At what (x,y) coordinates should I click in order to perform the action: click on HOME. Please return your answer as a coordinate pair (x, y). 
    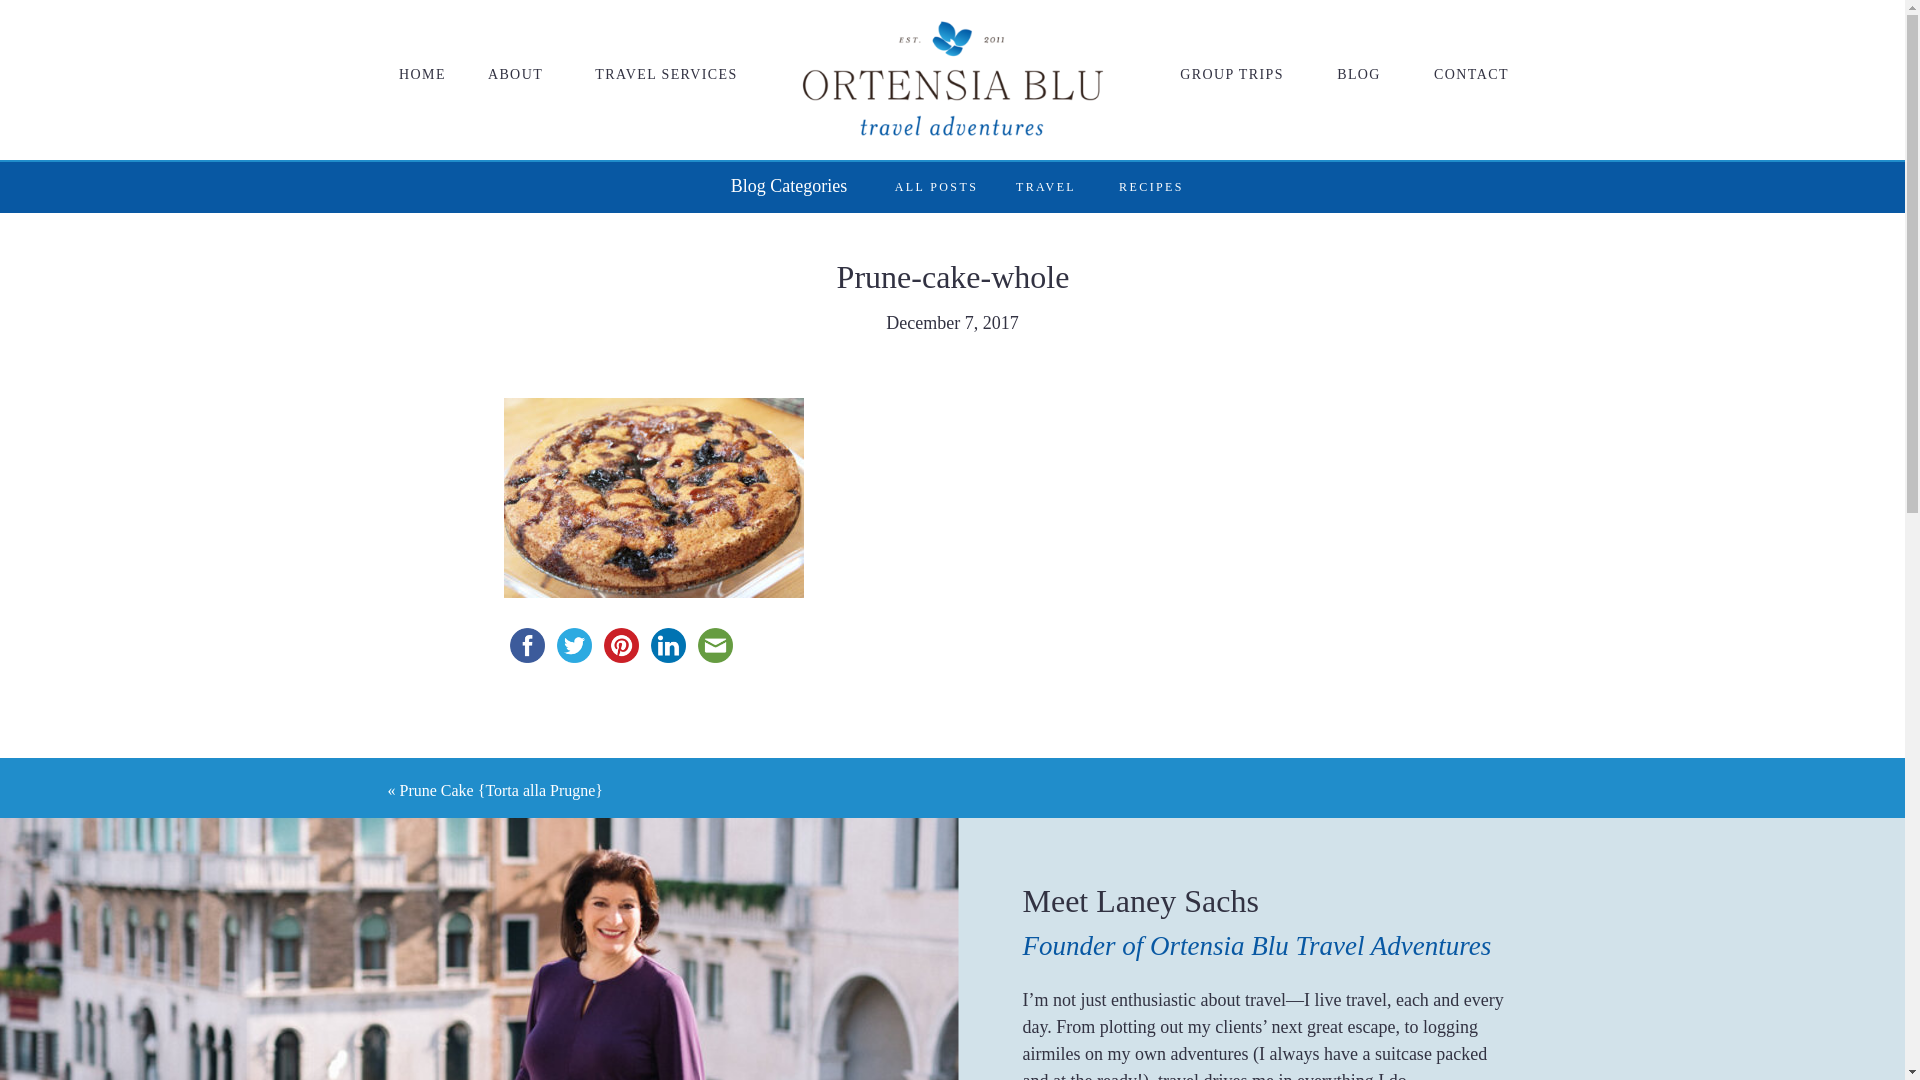
    Looking at the image, I should click on (471, 46).